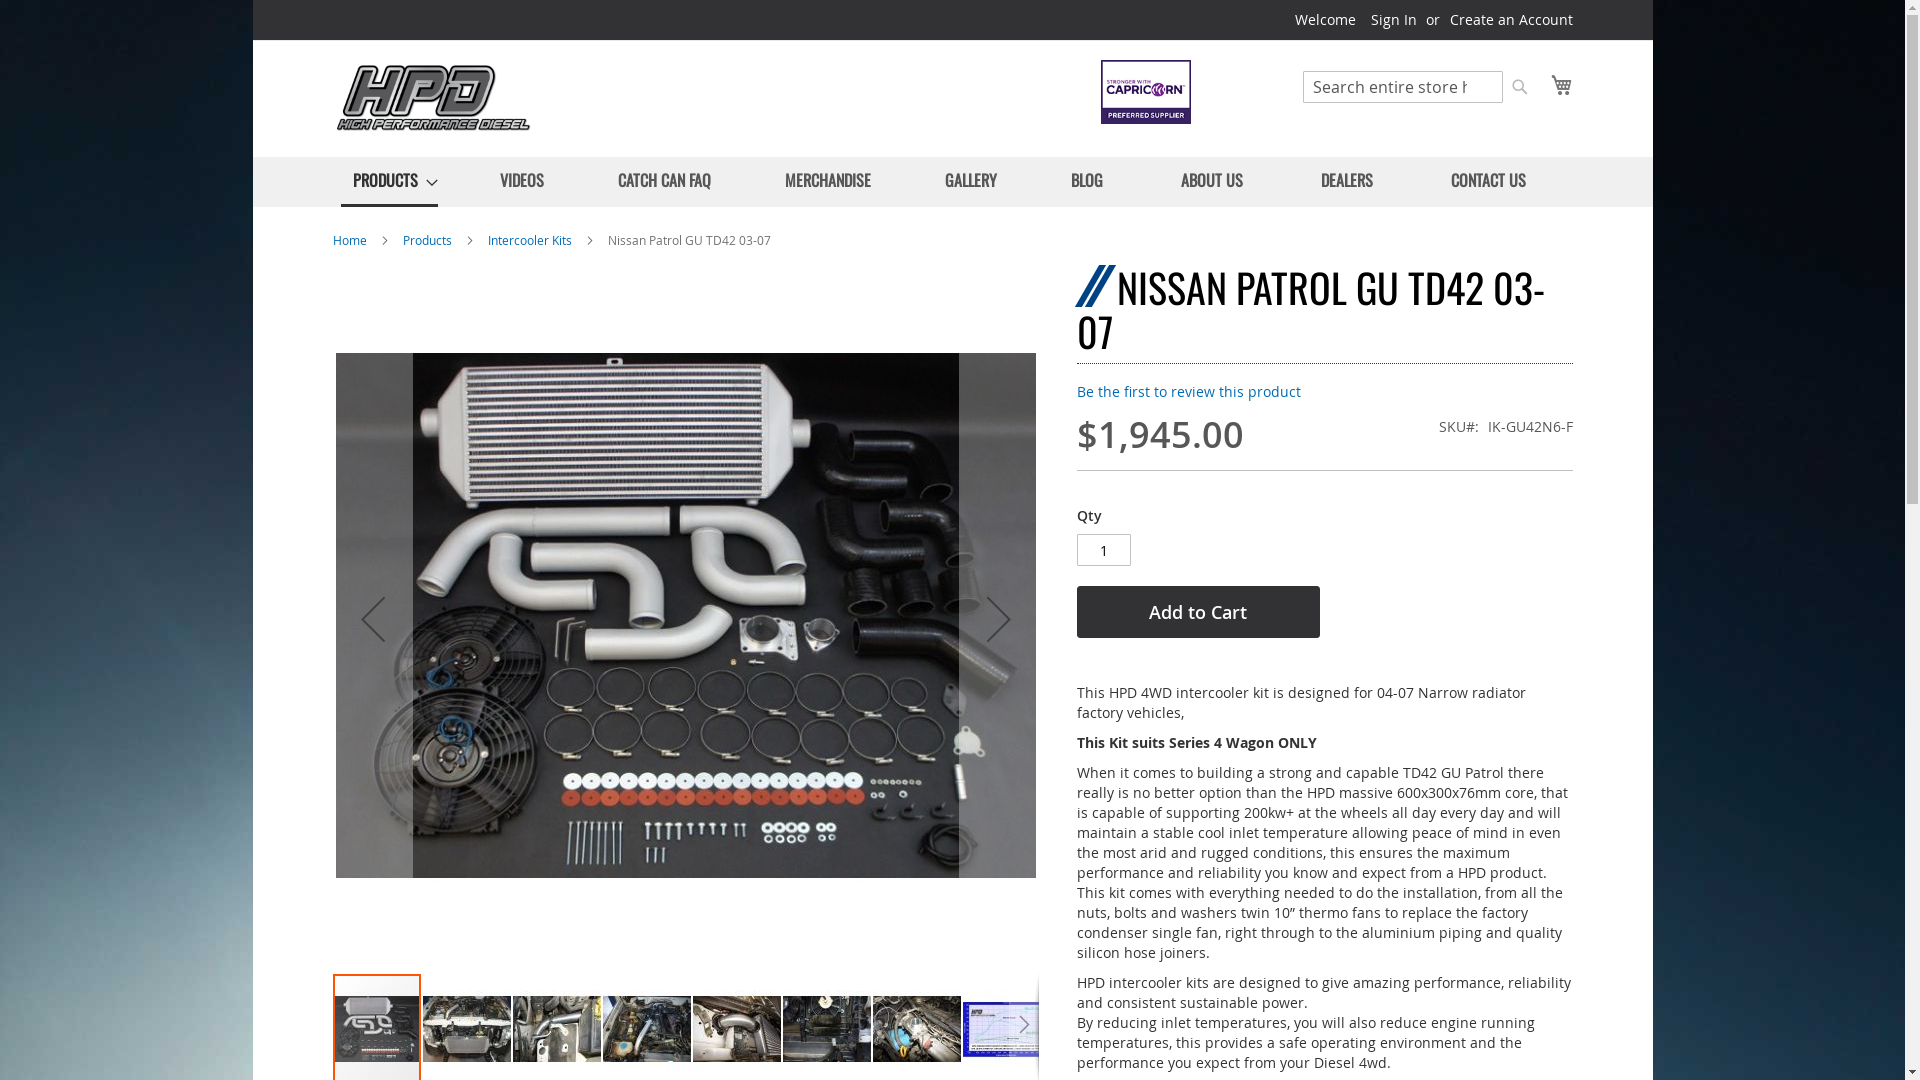 The image size is (1920, 1080). What do you see at coordinates (1211, 180) in the screenshot?
I see `ABOUT US` at bounding box center [1211, 180].